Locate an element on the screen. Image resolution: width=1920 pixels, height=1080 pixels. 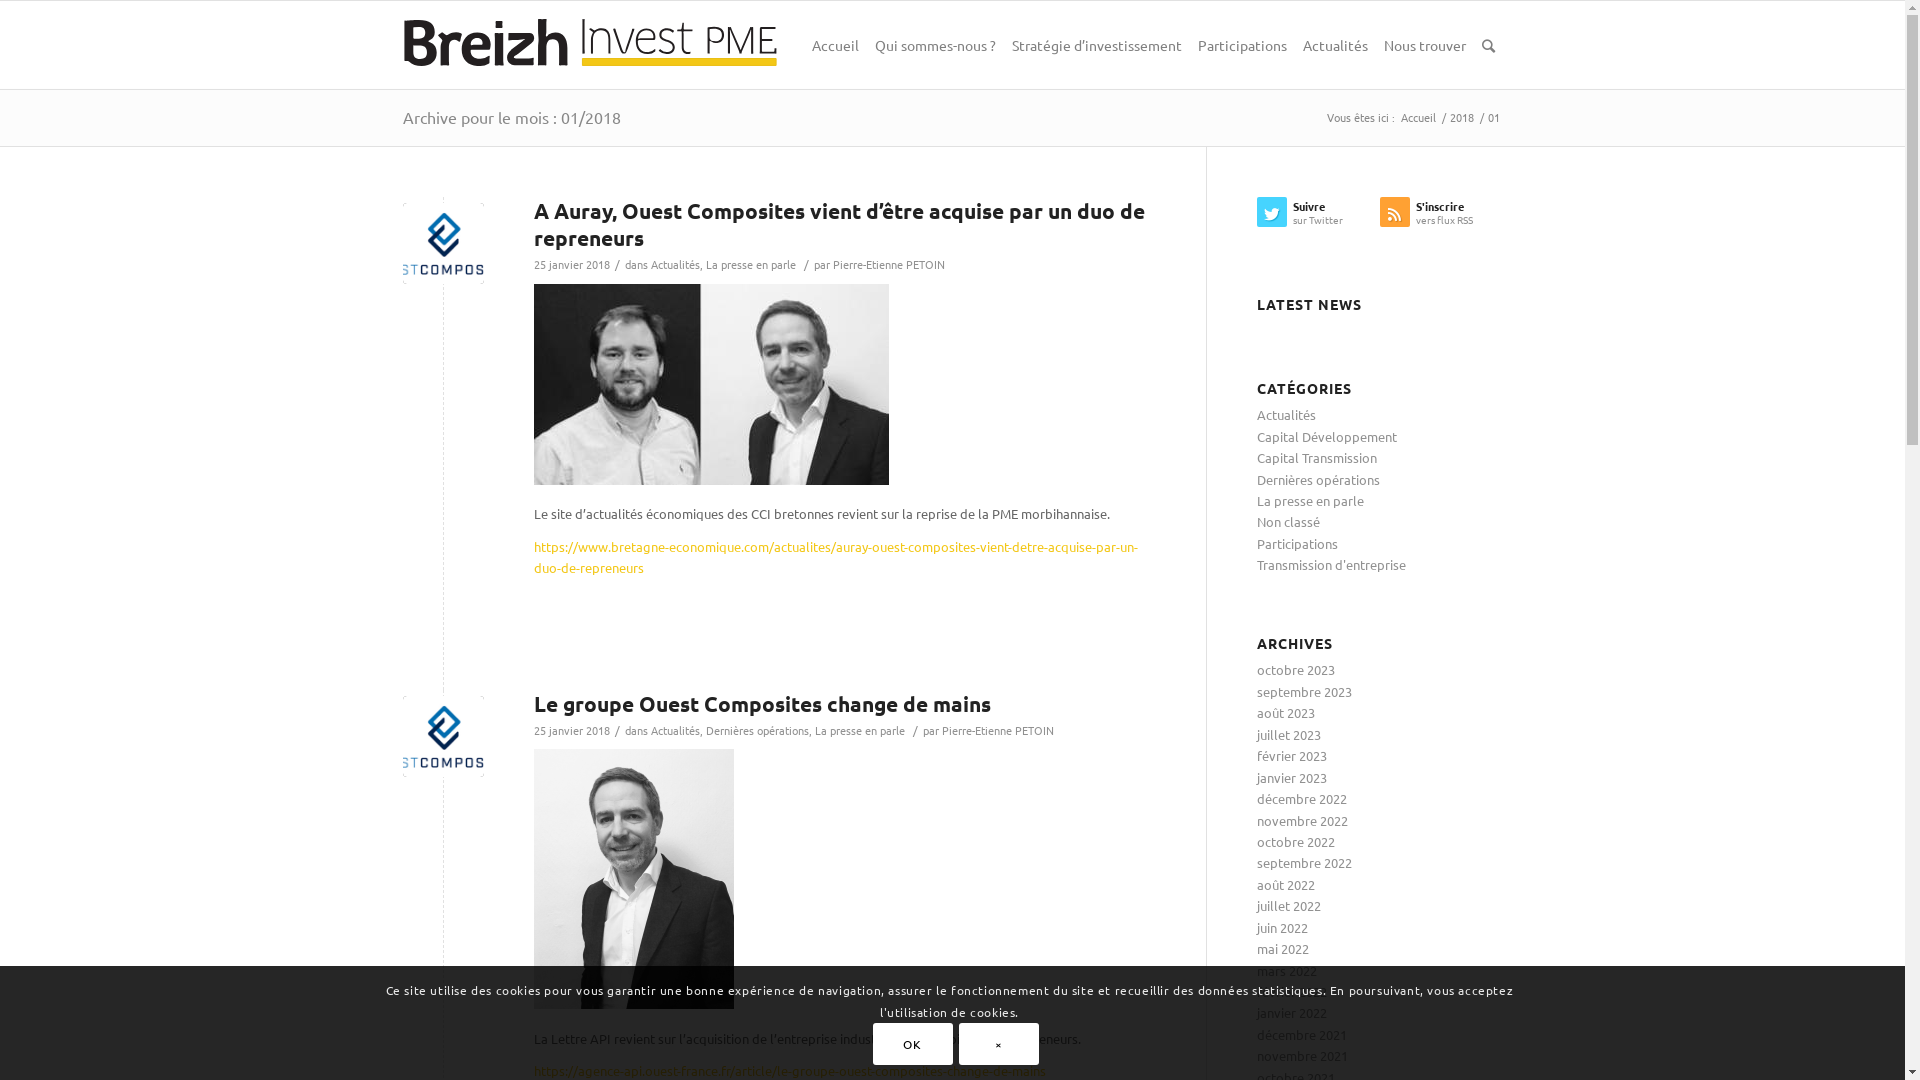
Suivre
sur Twitter is located at coordinates (1318, 217).